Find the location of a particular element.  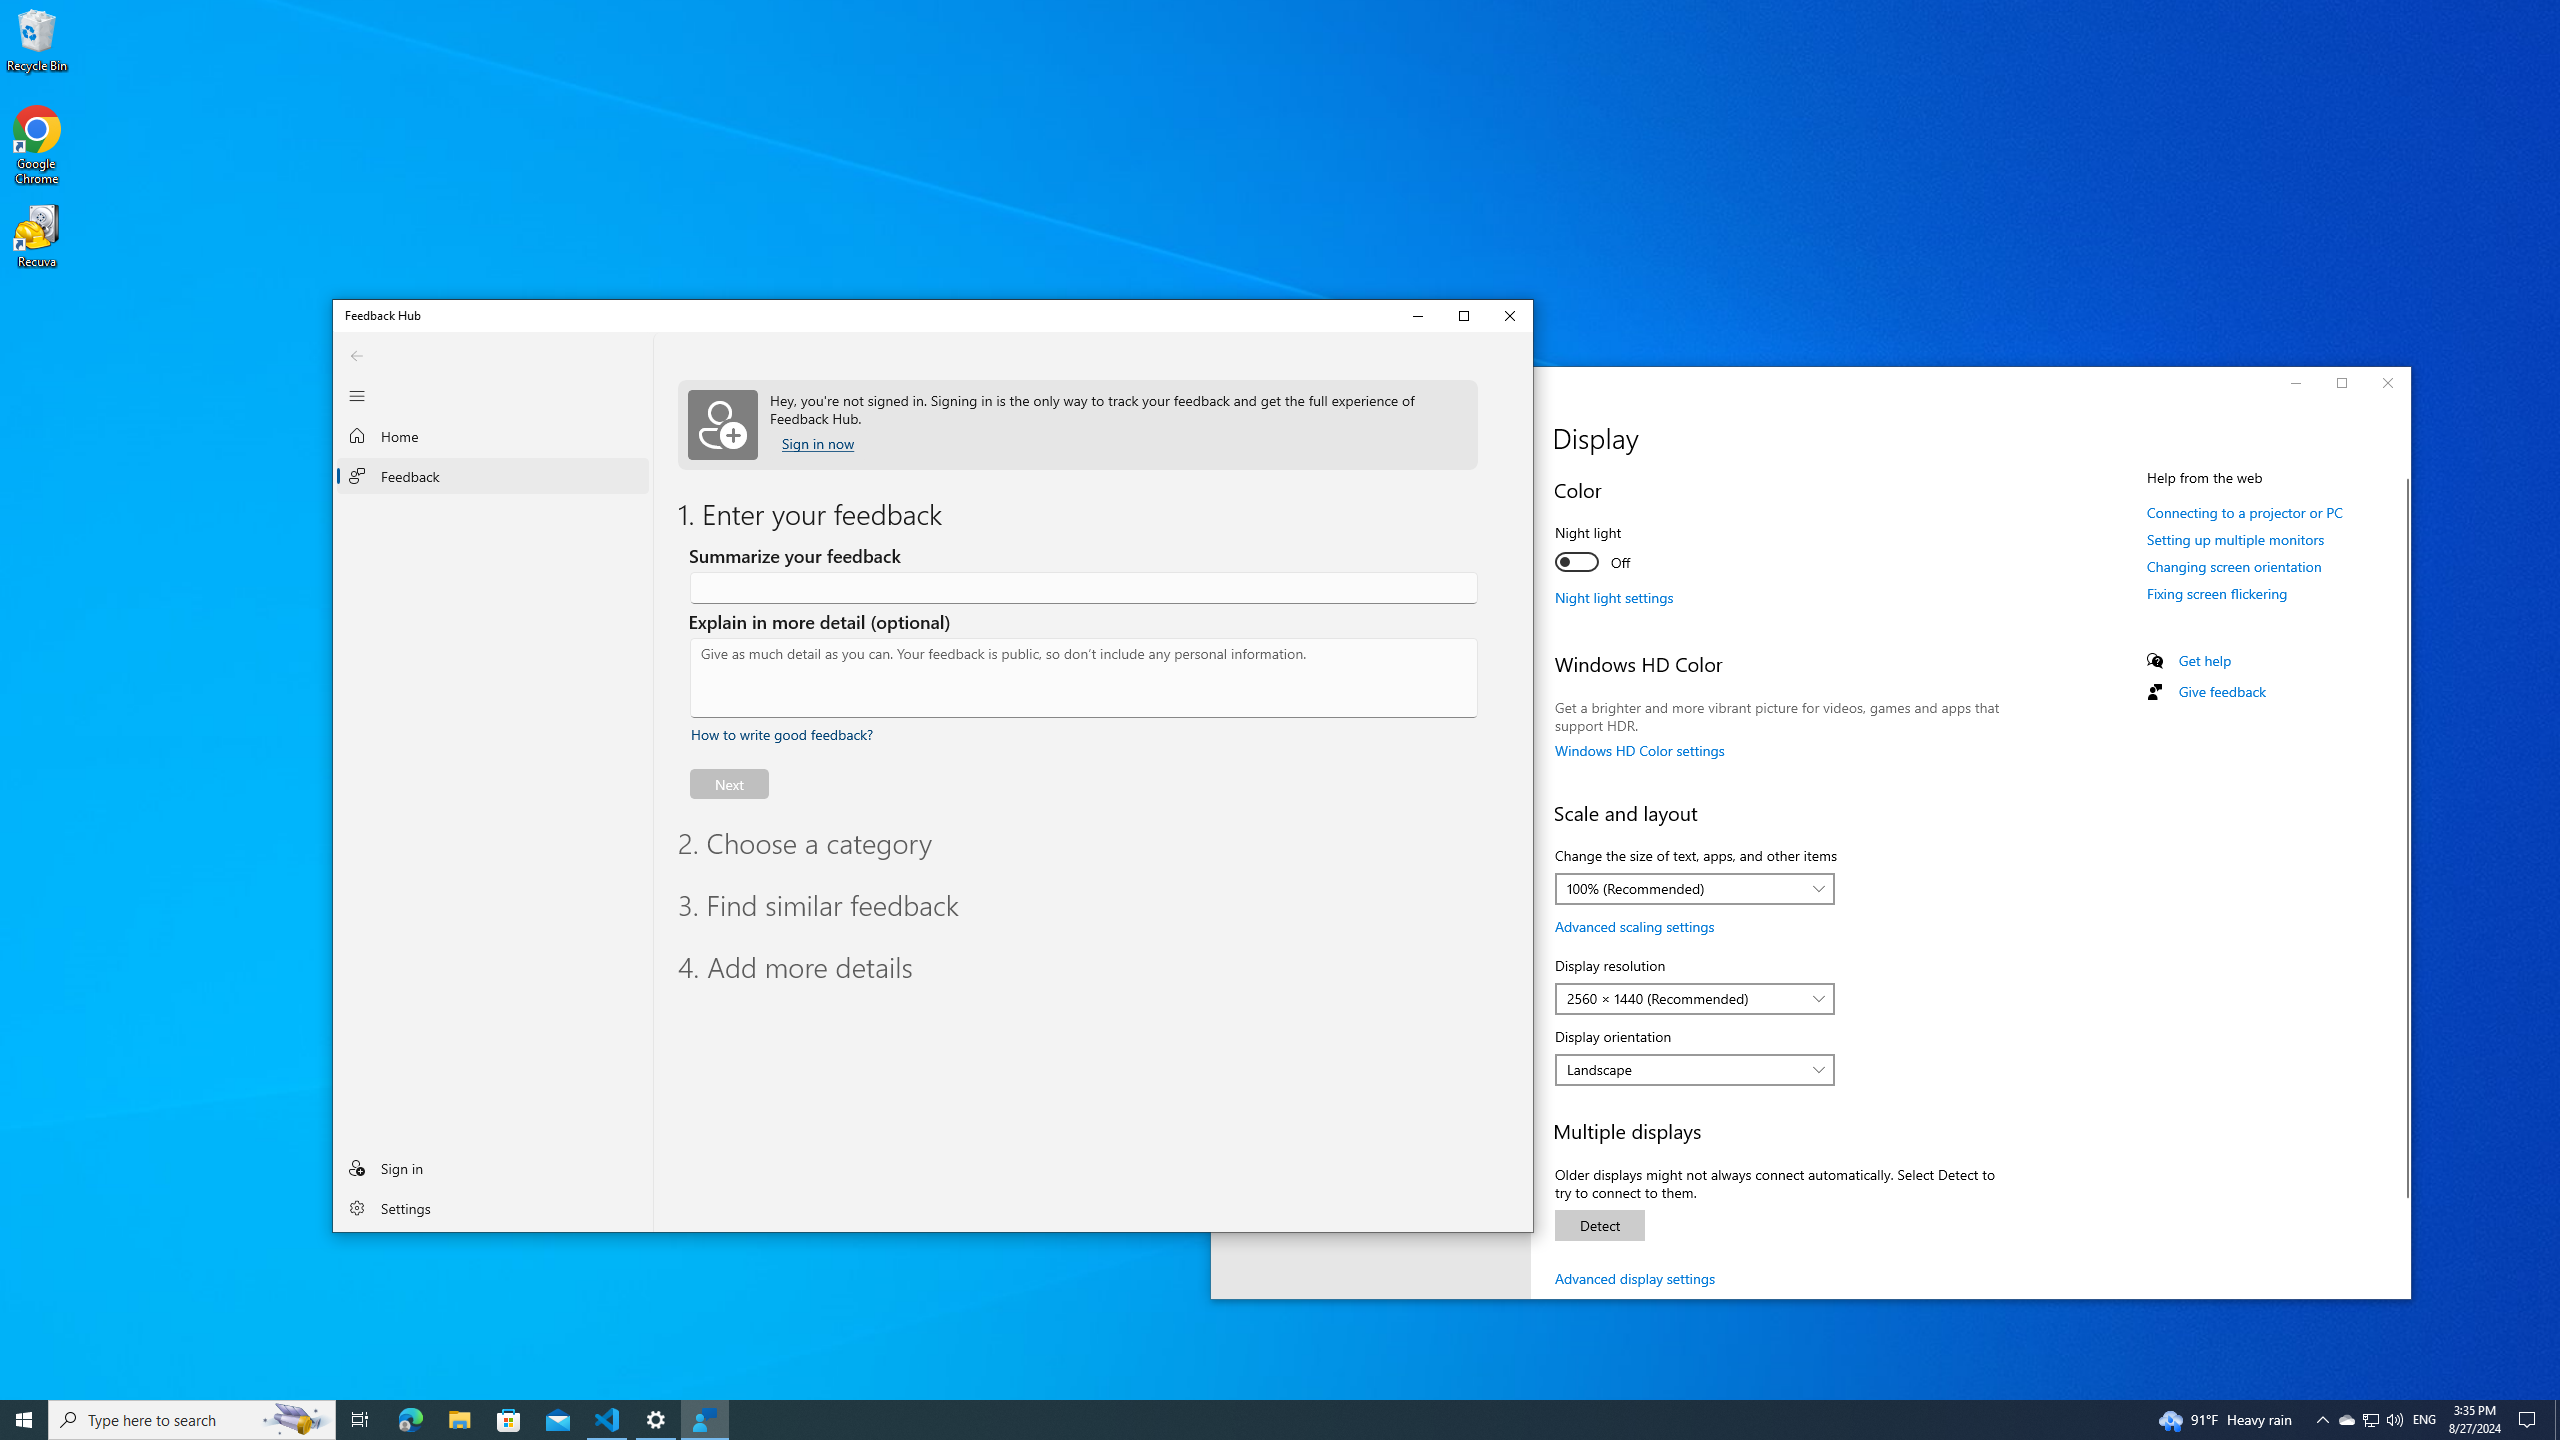

Start is located at coordinates (24, 1420).